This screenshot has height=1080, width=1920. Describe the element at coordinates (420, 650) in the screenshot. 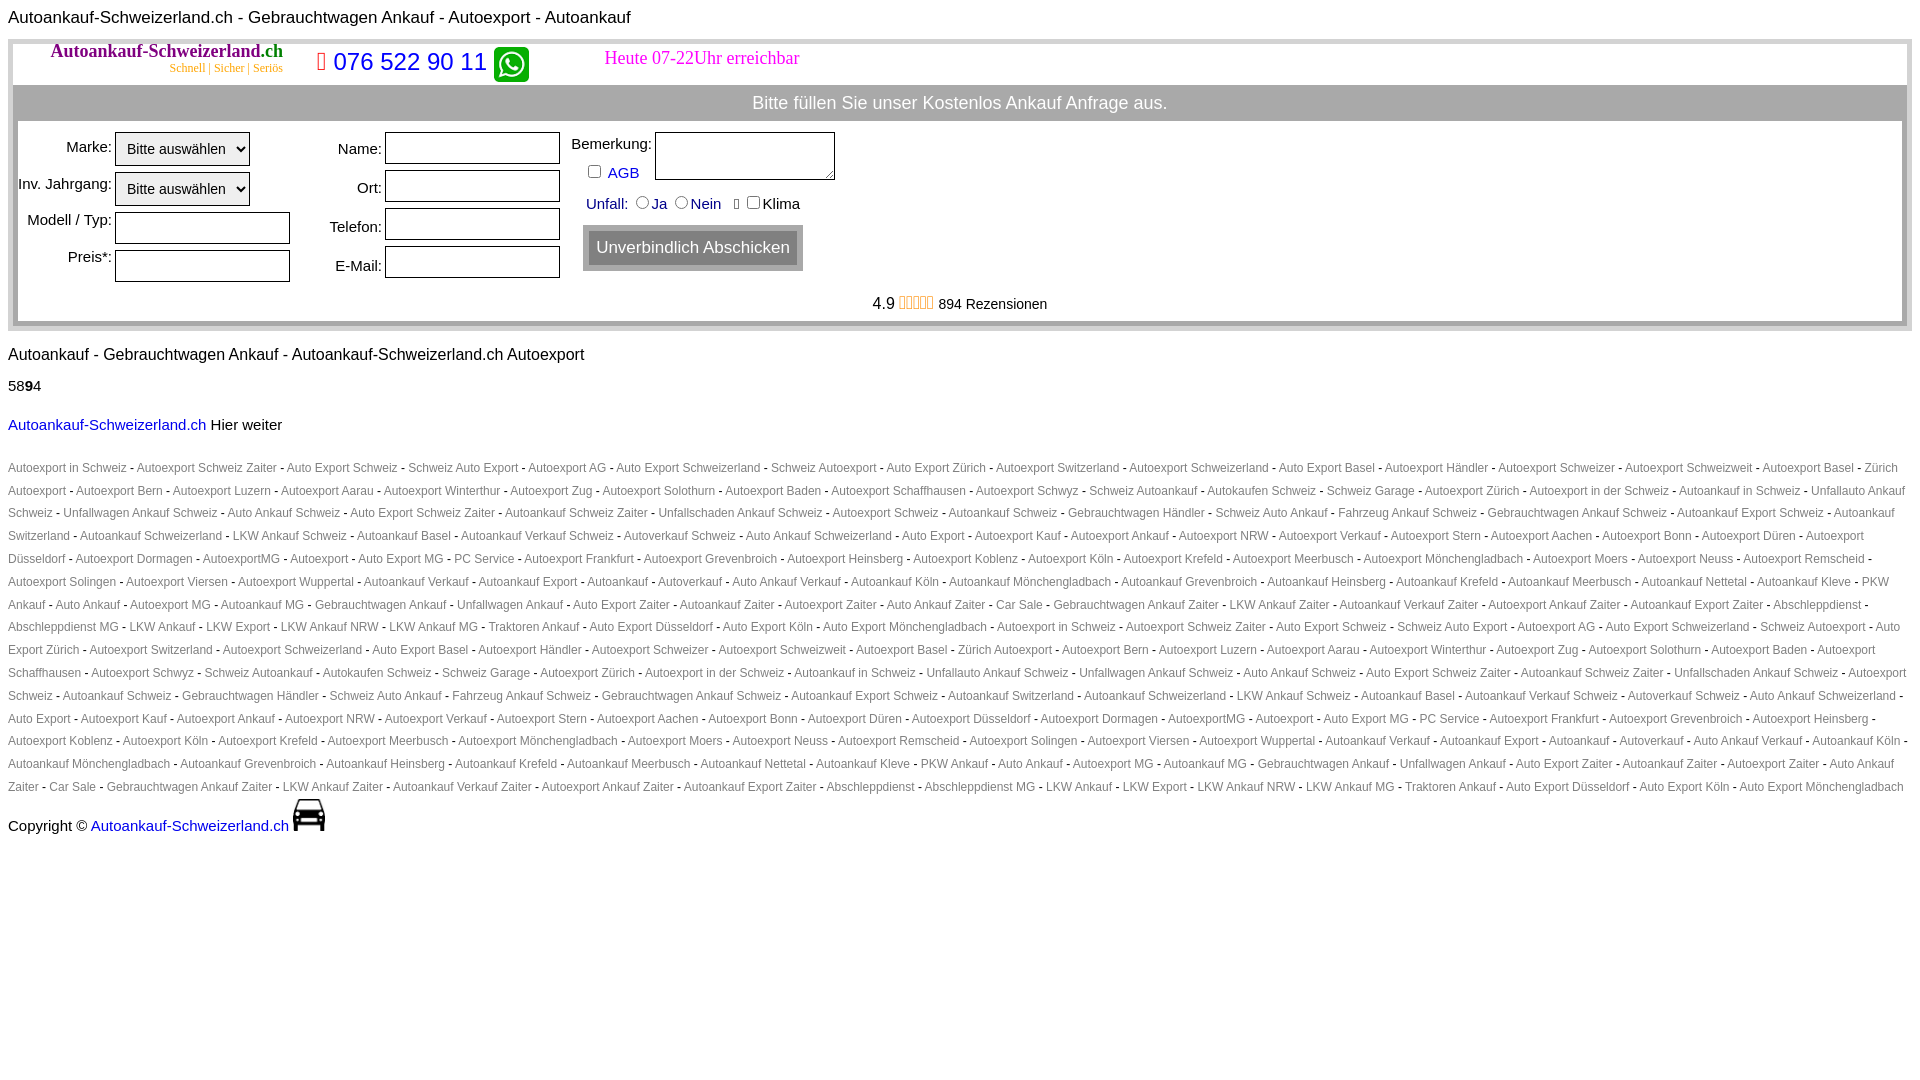

I see `Auto Export Basel` at that location.